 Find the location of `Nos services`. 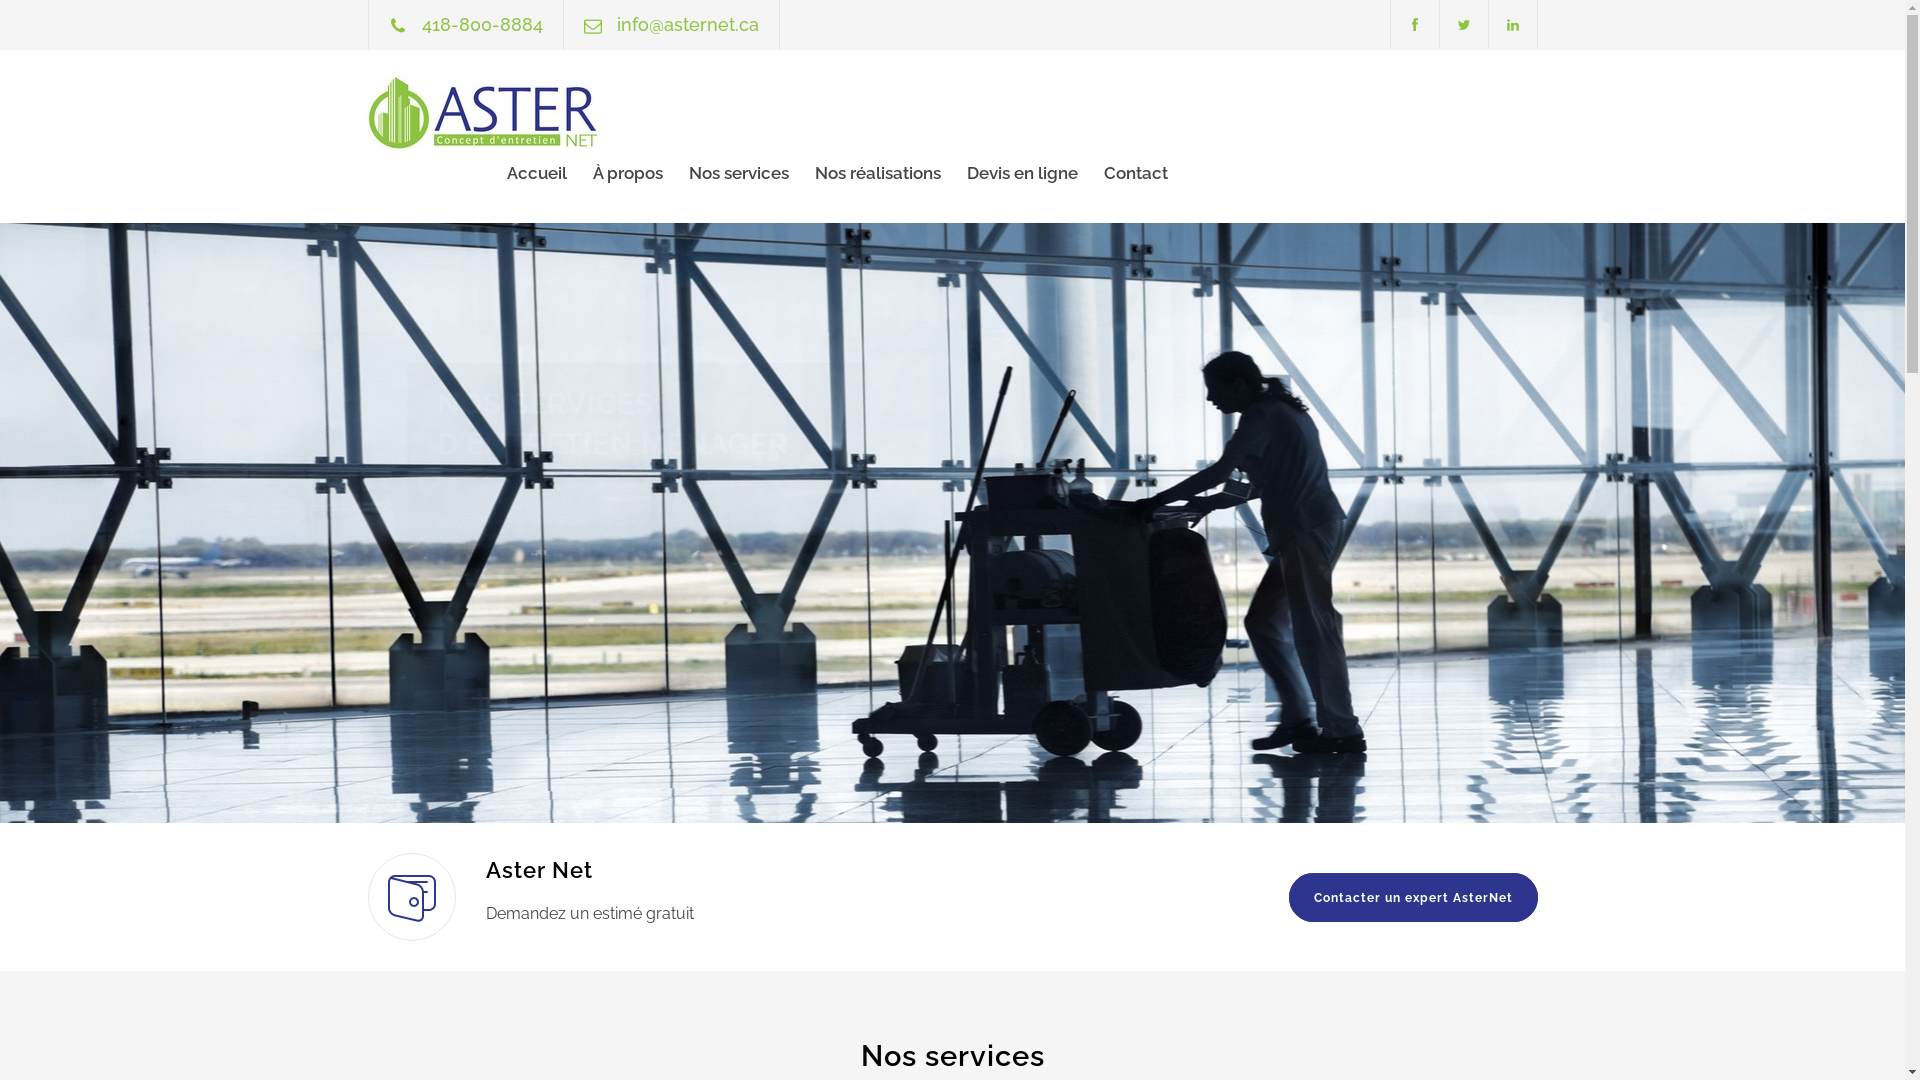

Nos services is located at coordinates (725, 173).